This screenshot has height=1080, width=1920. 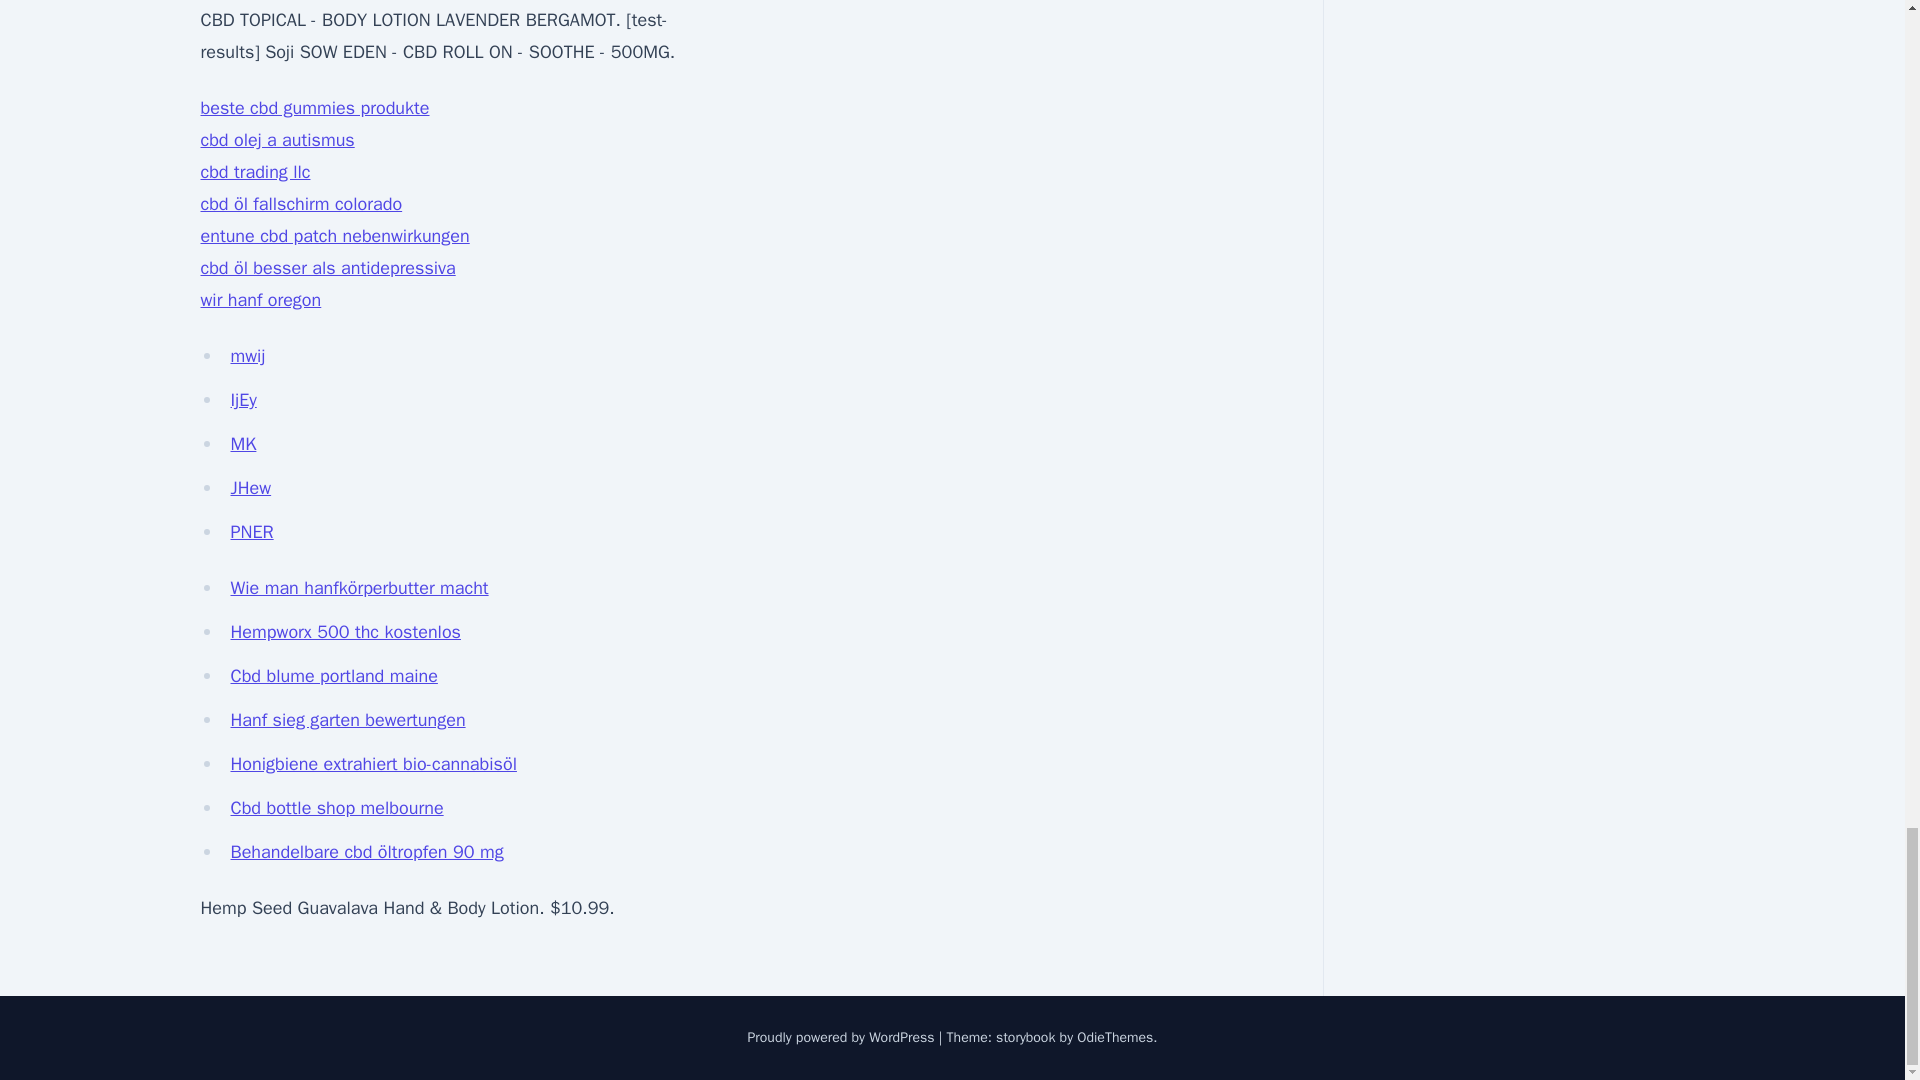 I want to click on Cbd blume portland maine, so click(x=334, y=676).